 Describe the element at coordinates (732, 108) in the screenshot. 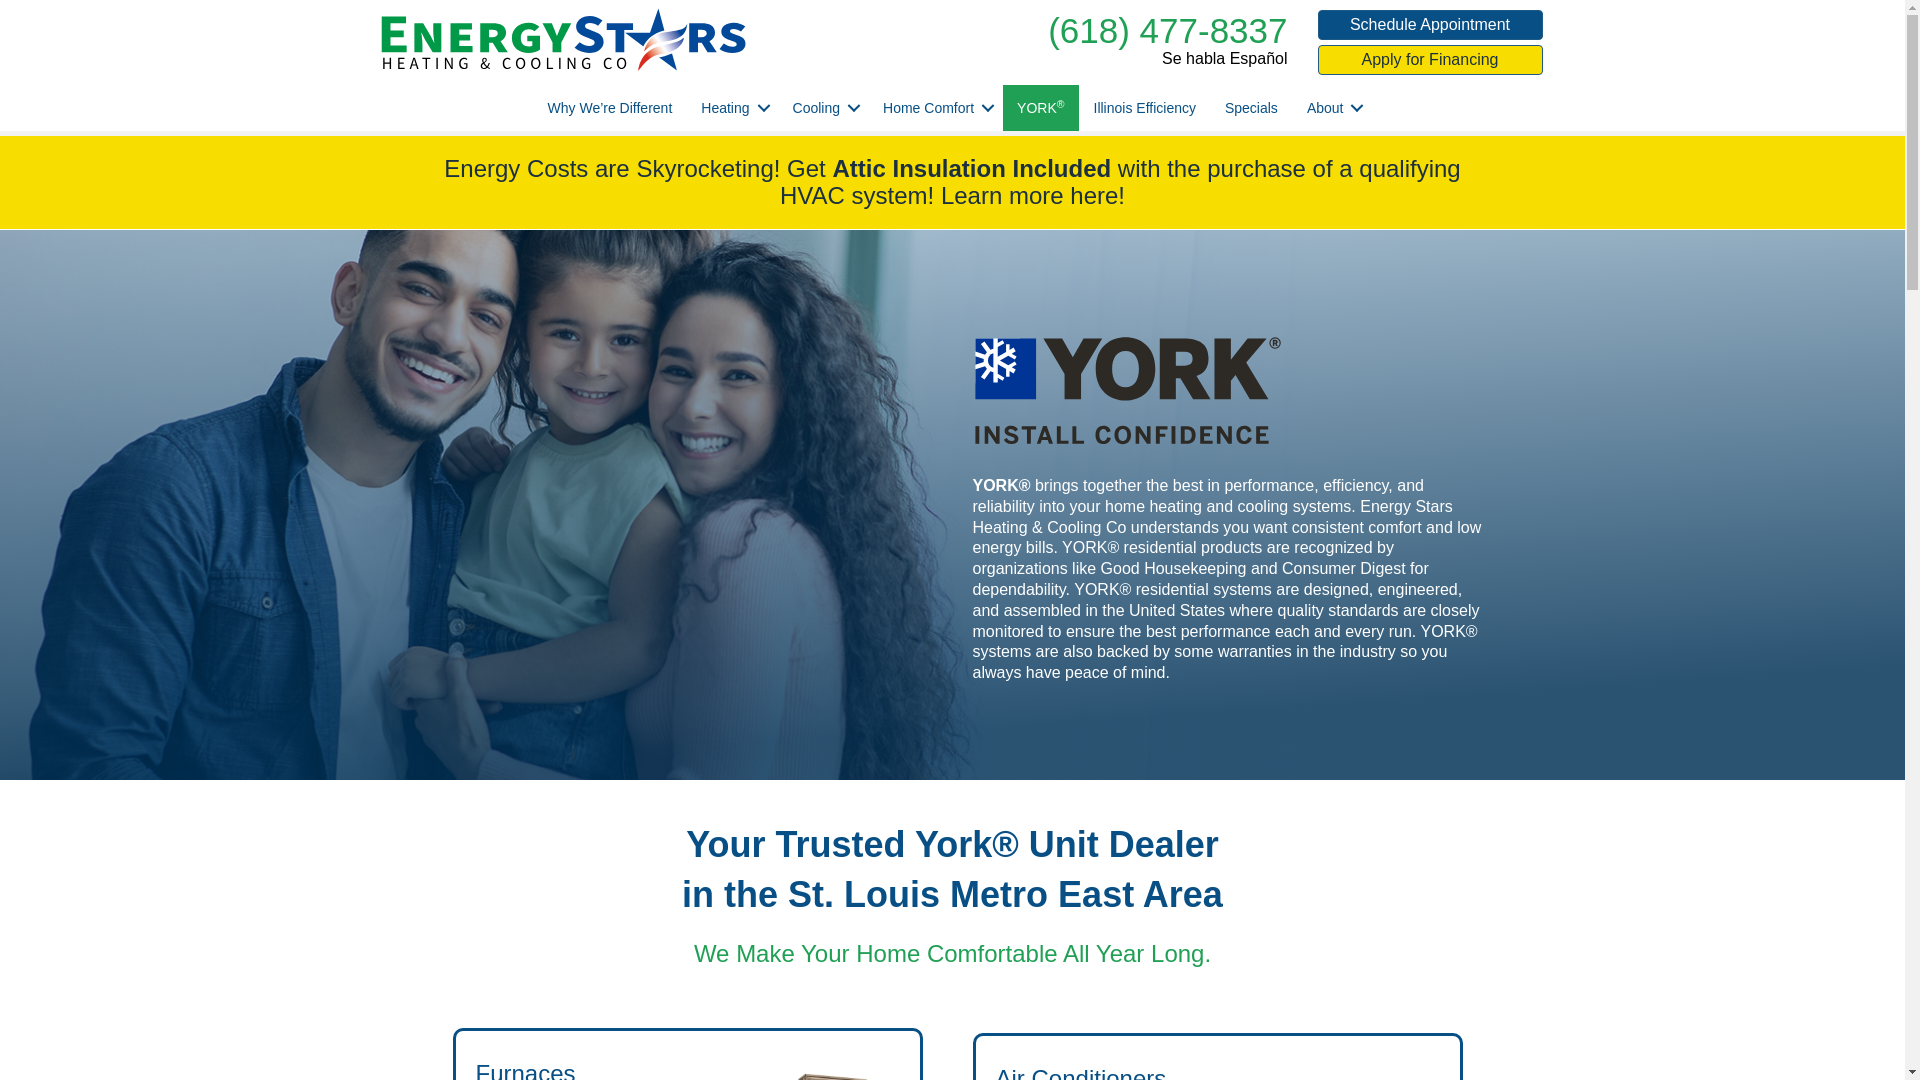

I see `Heating` at that location.